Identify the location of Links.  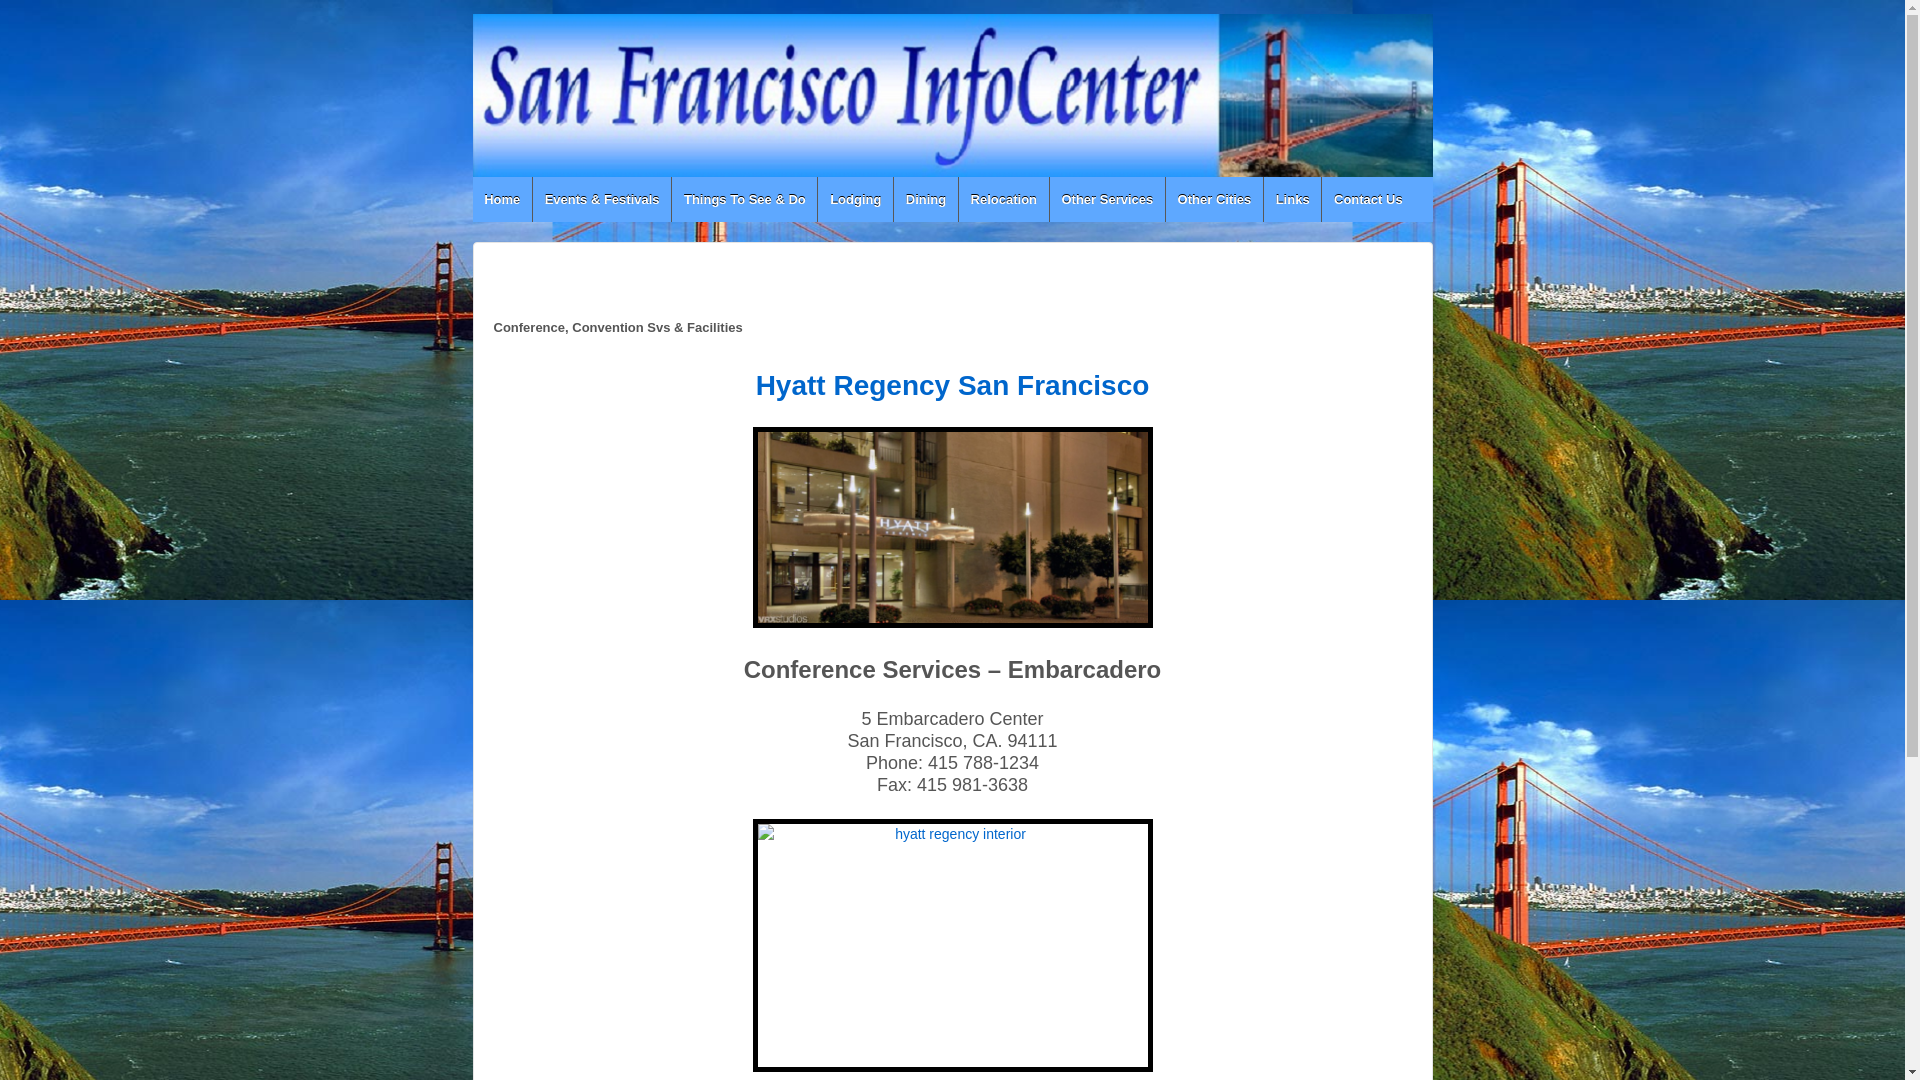
(1292, 200).